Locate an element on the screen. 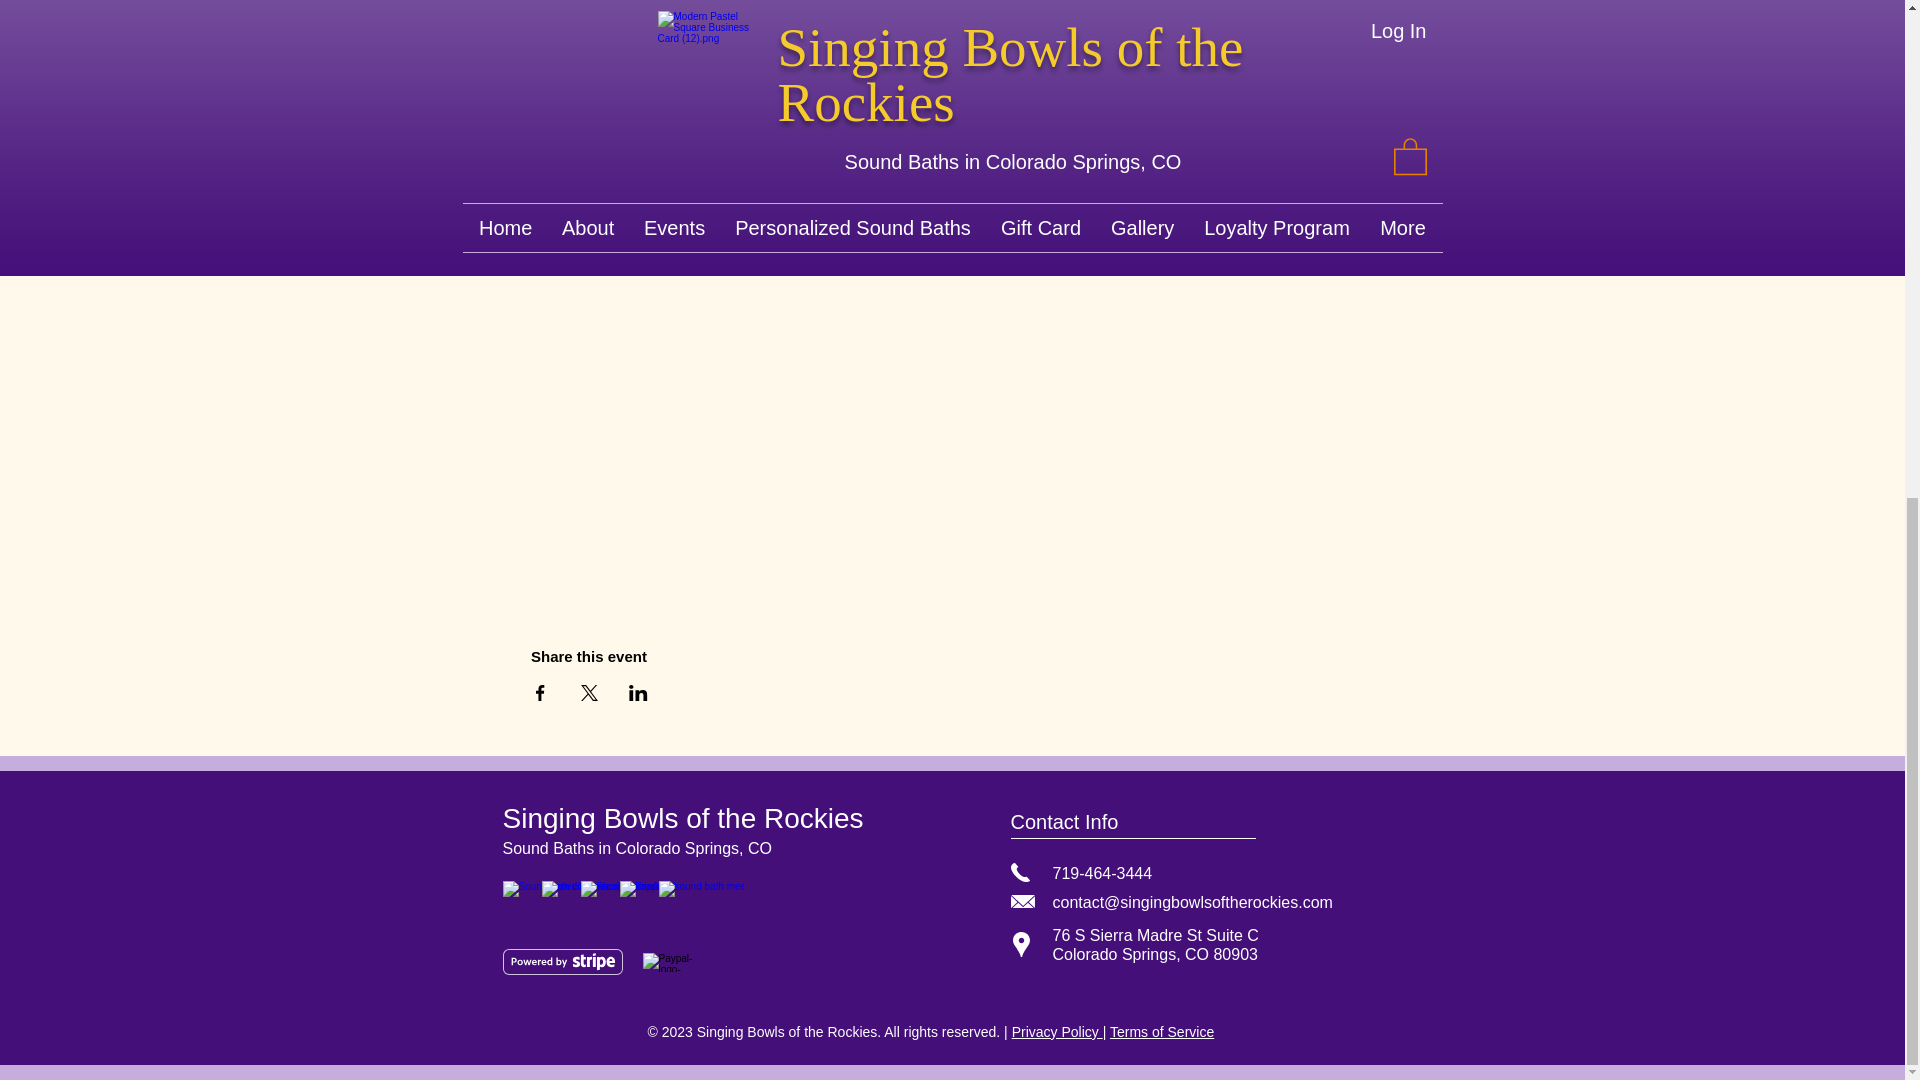 This screenshot has height=1080, width=1920. Checkout is located at coordinates (1205, 167).